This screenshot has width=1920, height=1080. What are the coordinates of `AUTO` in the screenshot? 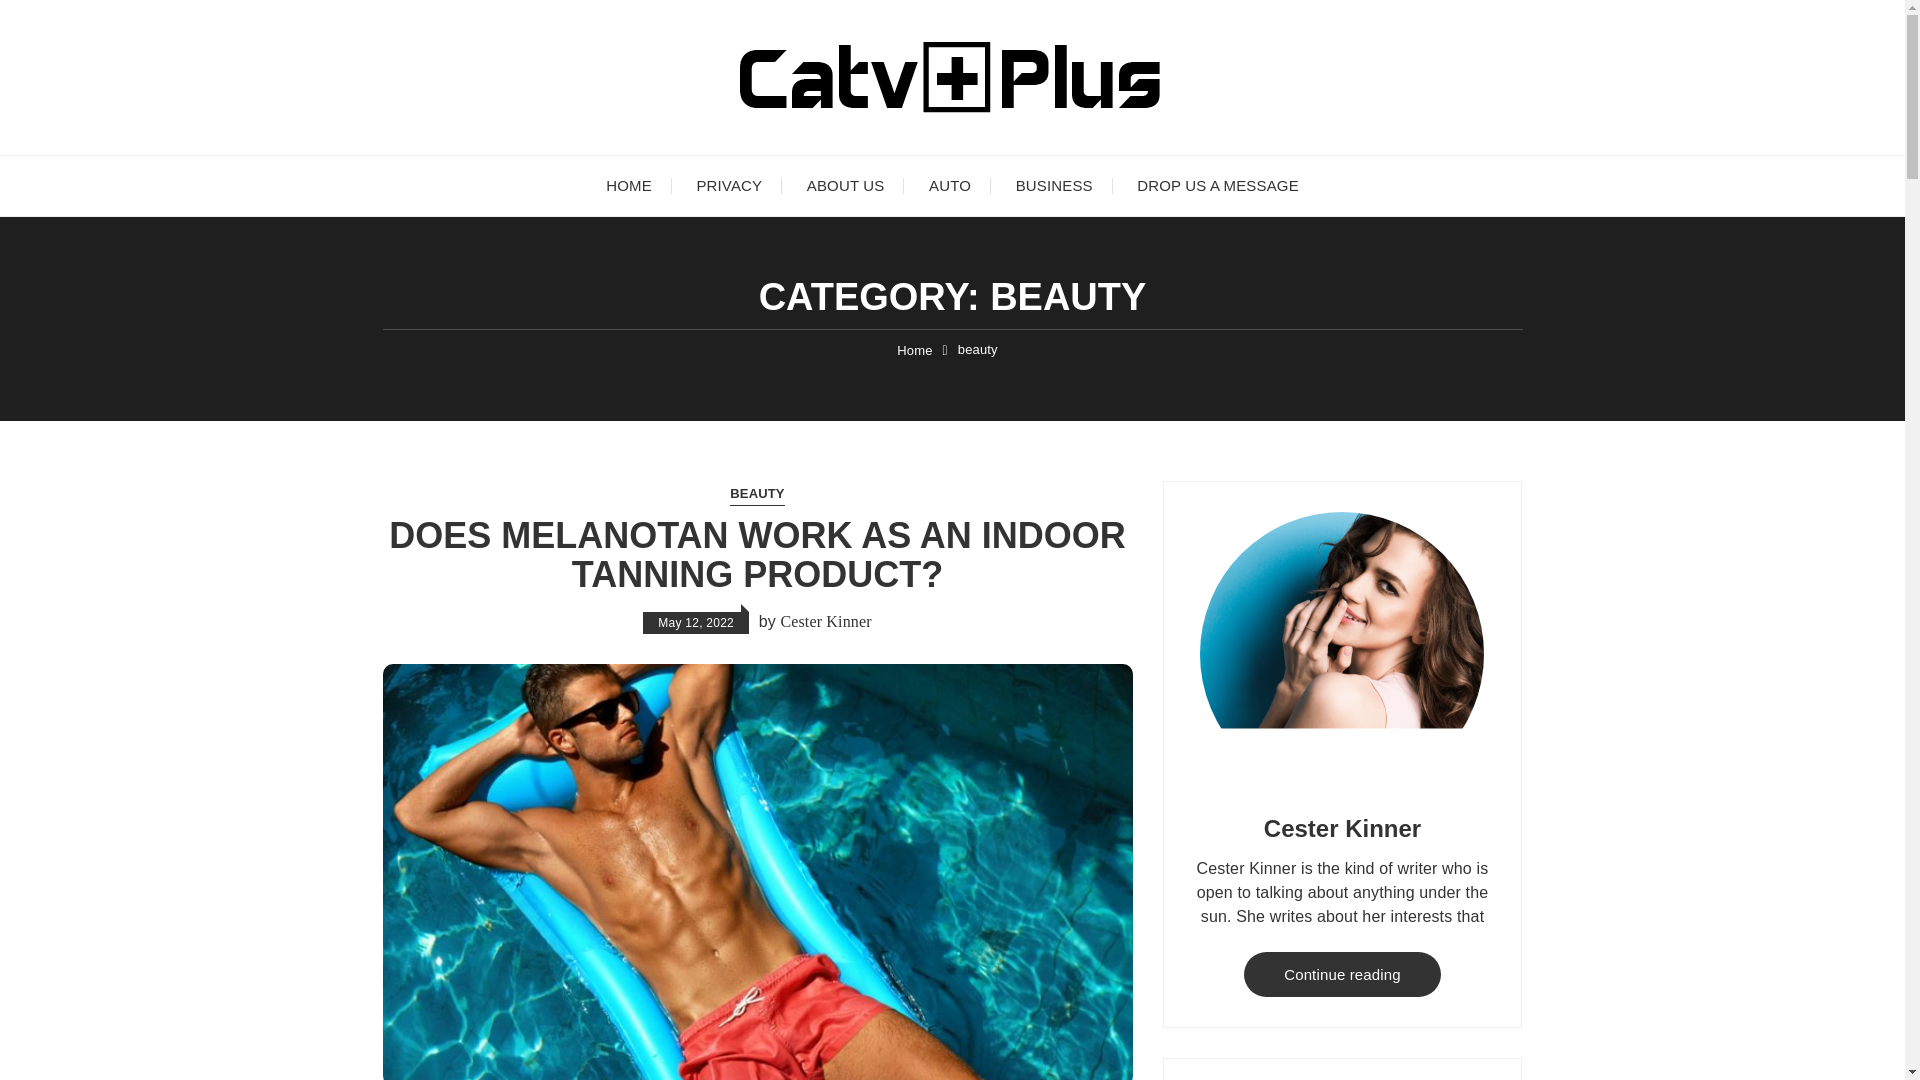 It's located at (949, 186).